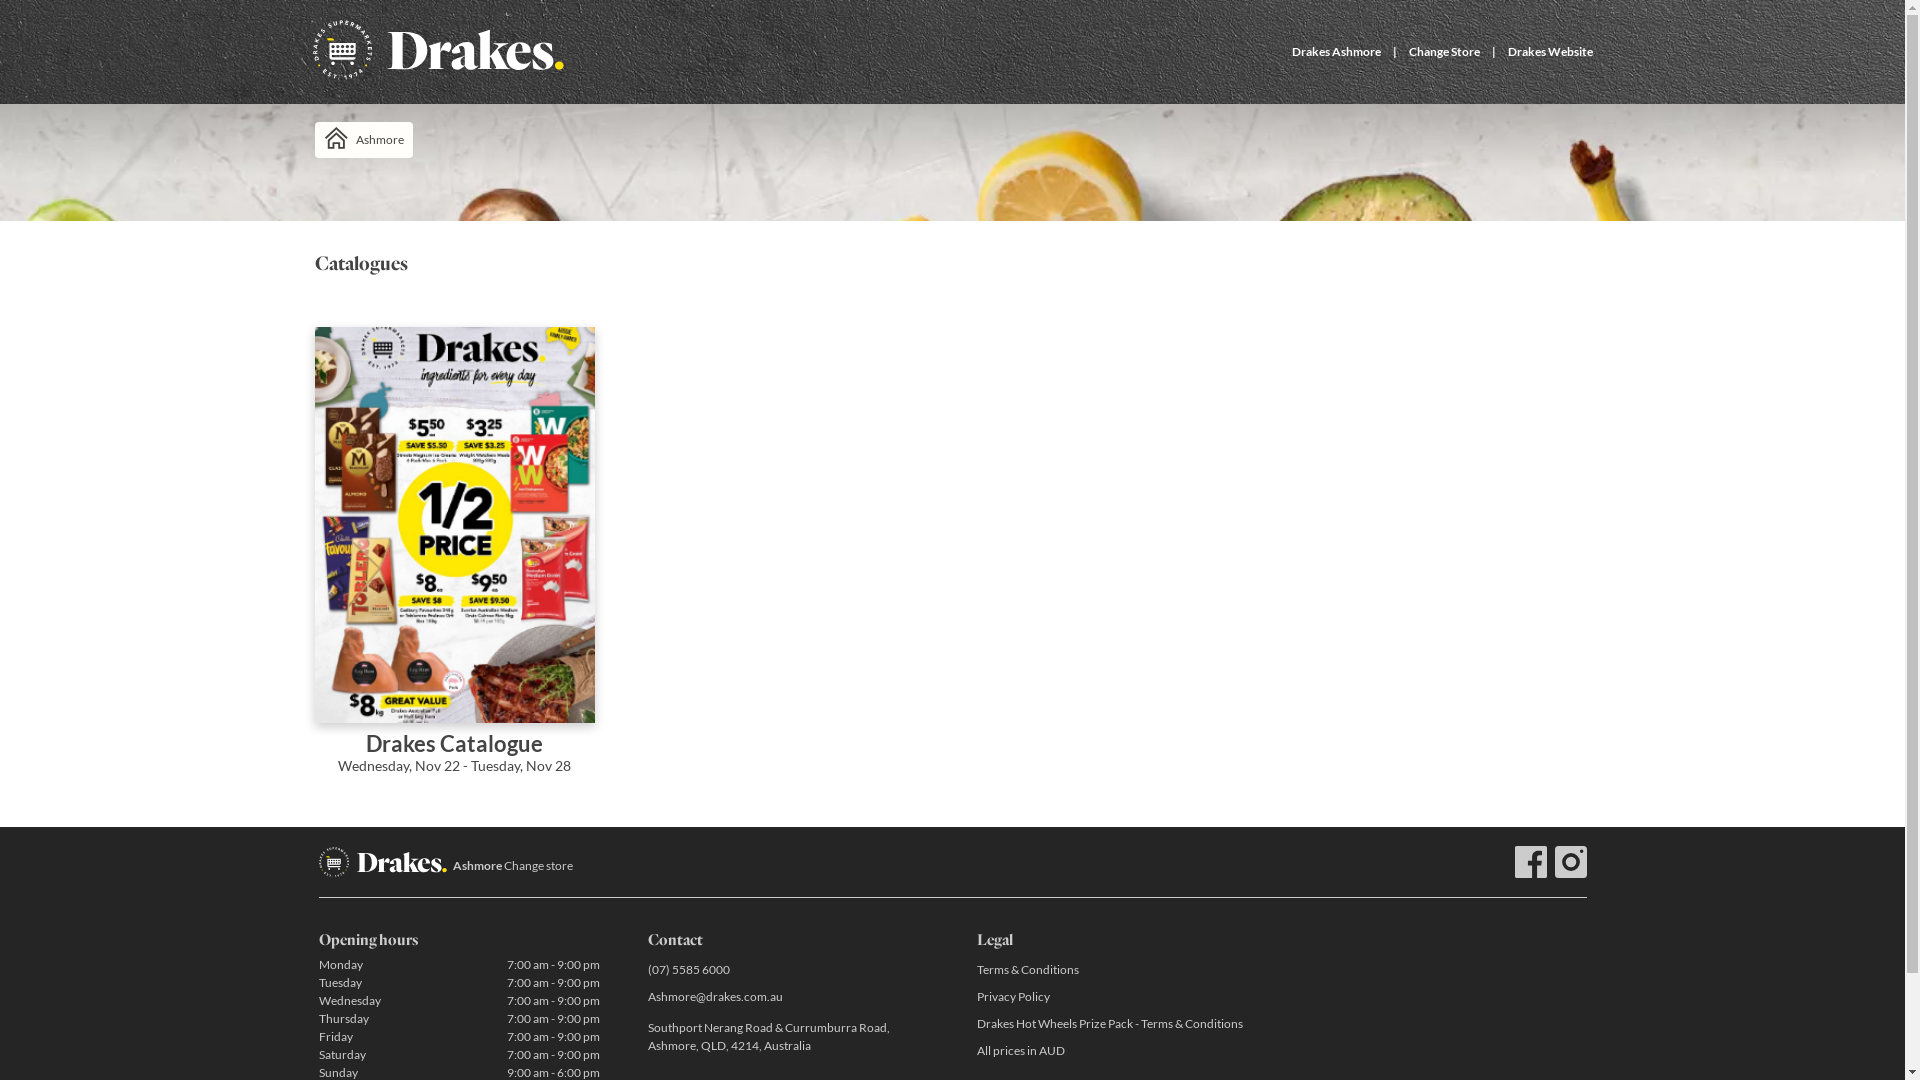  What do you see at coordinates (1444, 52) in the screenshot?
I see `Change Store` at bounding box center [1444, 52].